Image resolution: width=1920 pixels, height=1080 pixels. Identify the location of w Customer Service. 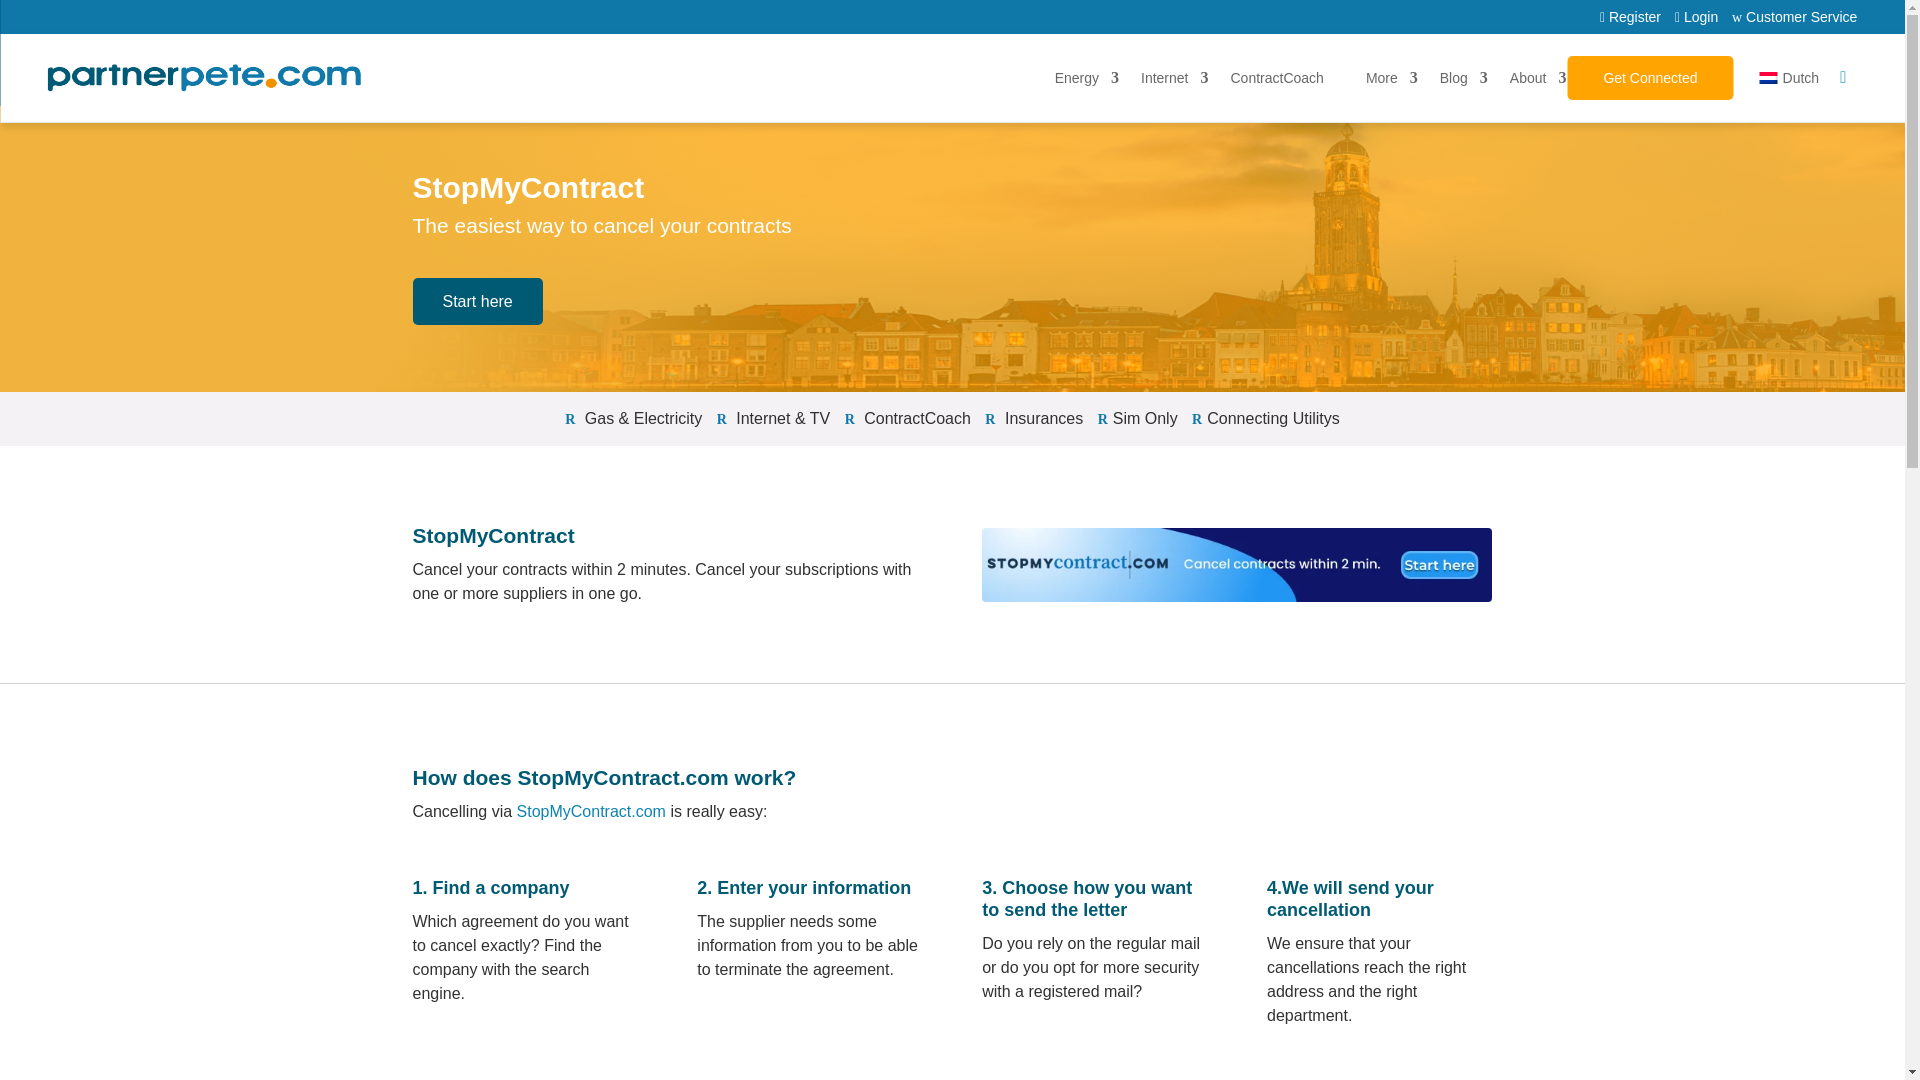
(1789, 16).